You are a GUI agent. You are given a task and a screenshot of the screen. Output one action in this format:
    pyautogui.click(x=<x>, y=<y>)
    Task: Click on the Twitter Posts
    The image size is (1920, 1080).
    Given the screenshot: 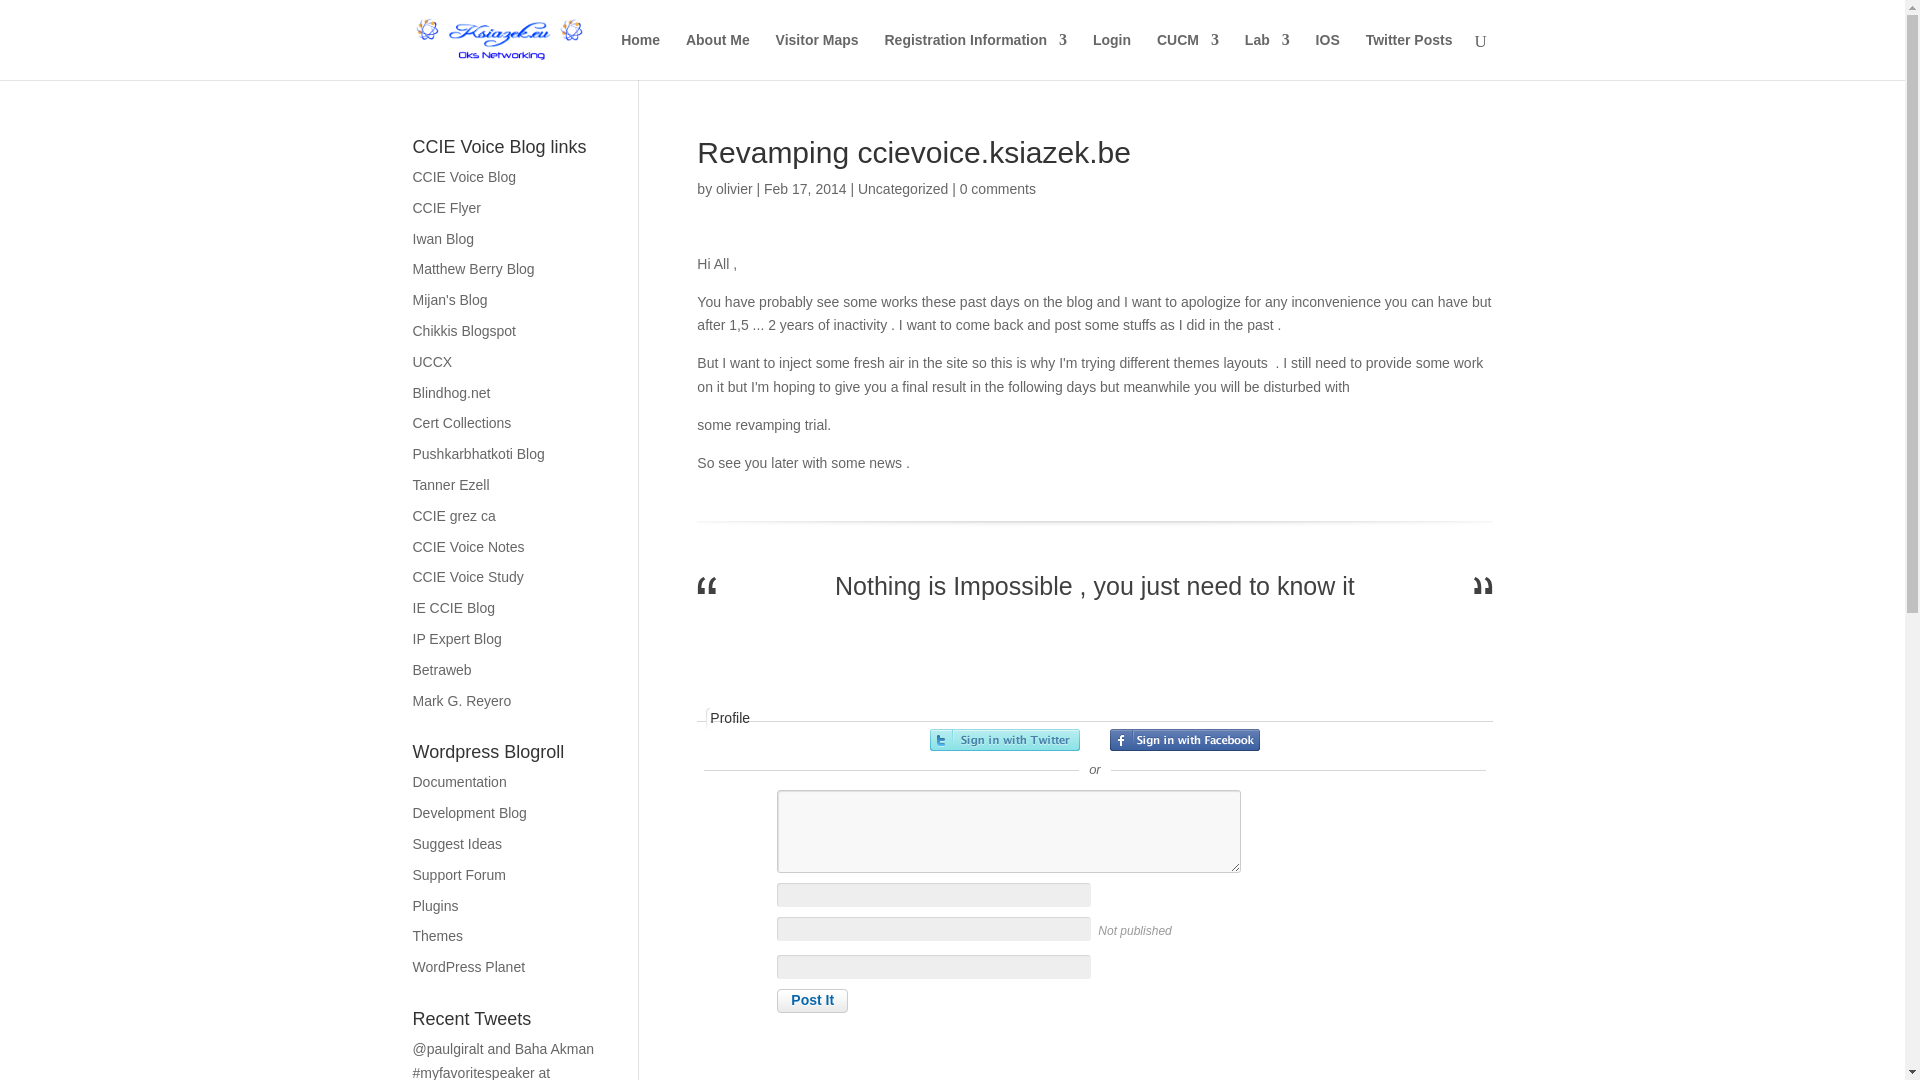 What is the action you would take?
    pyautogui.click(x=1409, y=56)
    